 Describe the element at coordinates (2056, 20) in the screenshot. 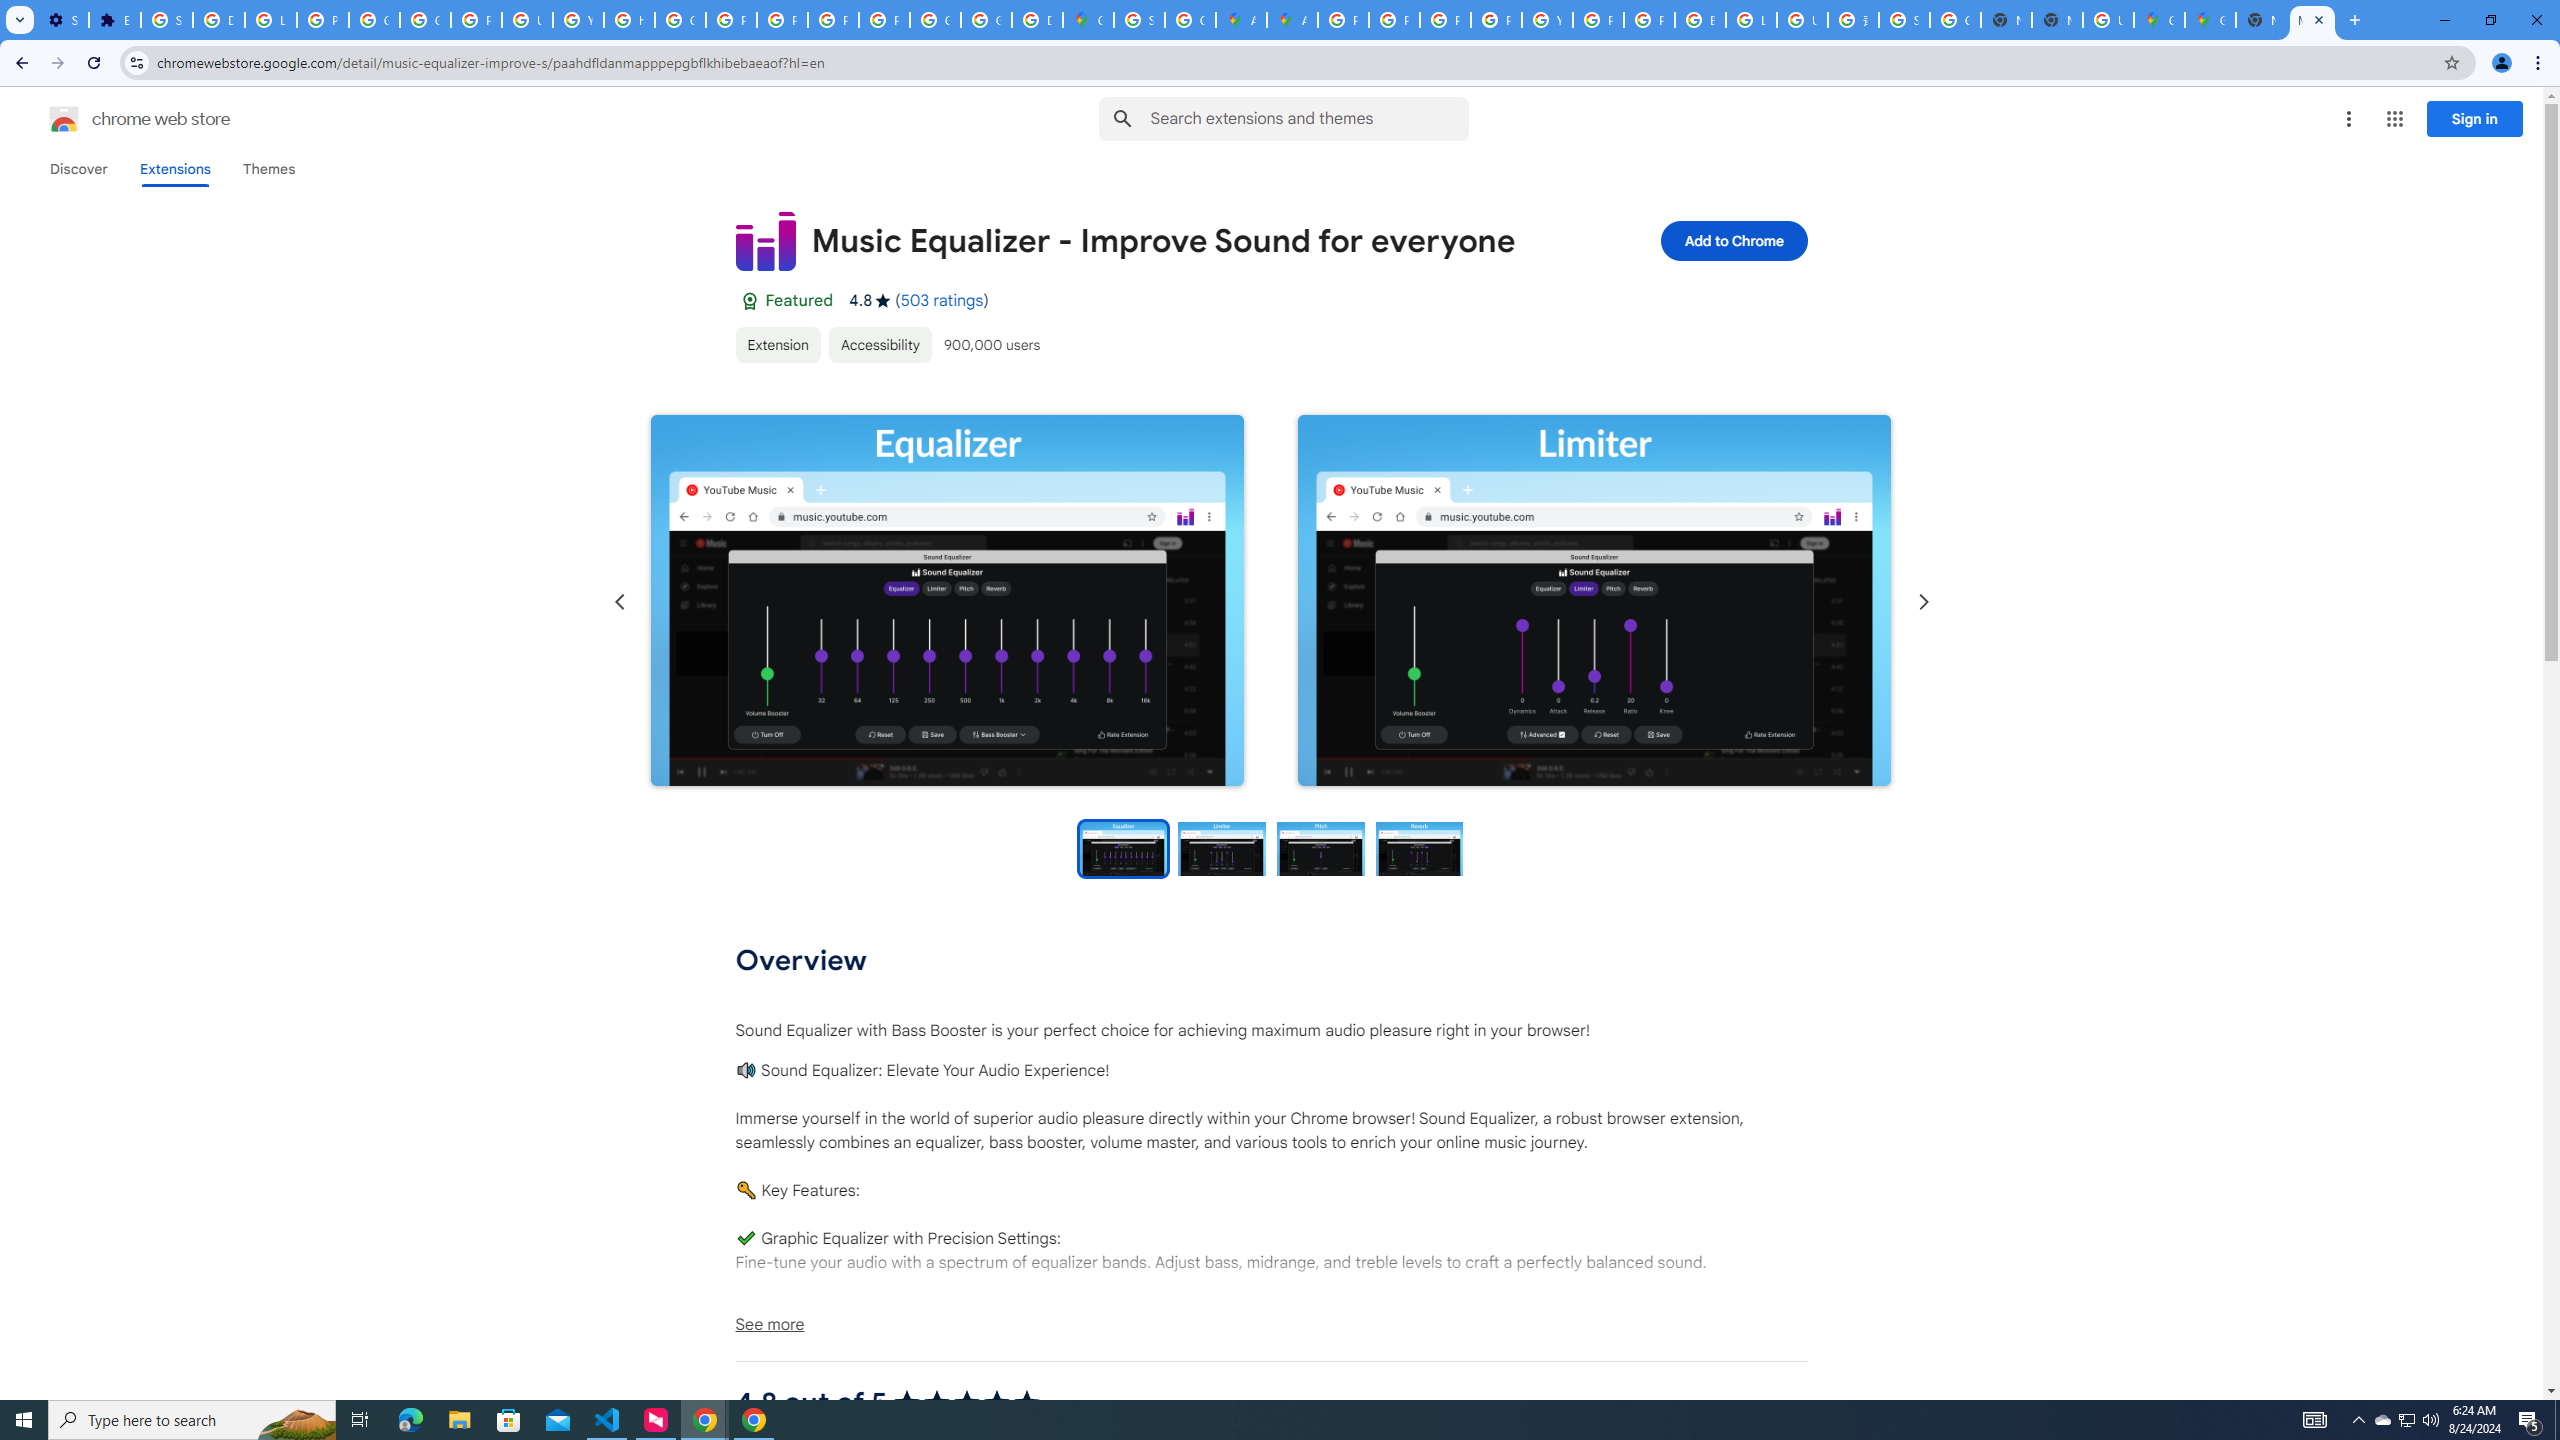

I see `New Tab` at that location.